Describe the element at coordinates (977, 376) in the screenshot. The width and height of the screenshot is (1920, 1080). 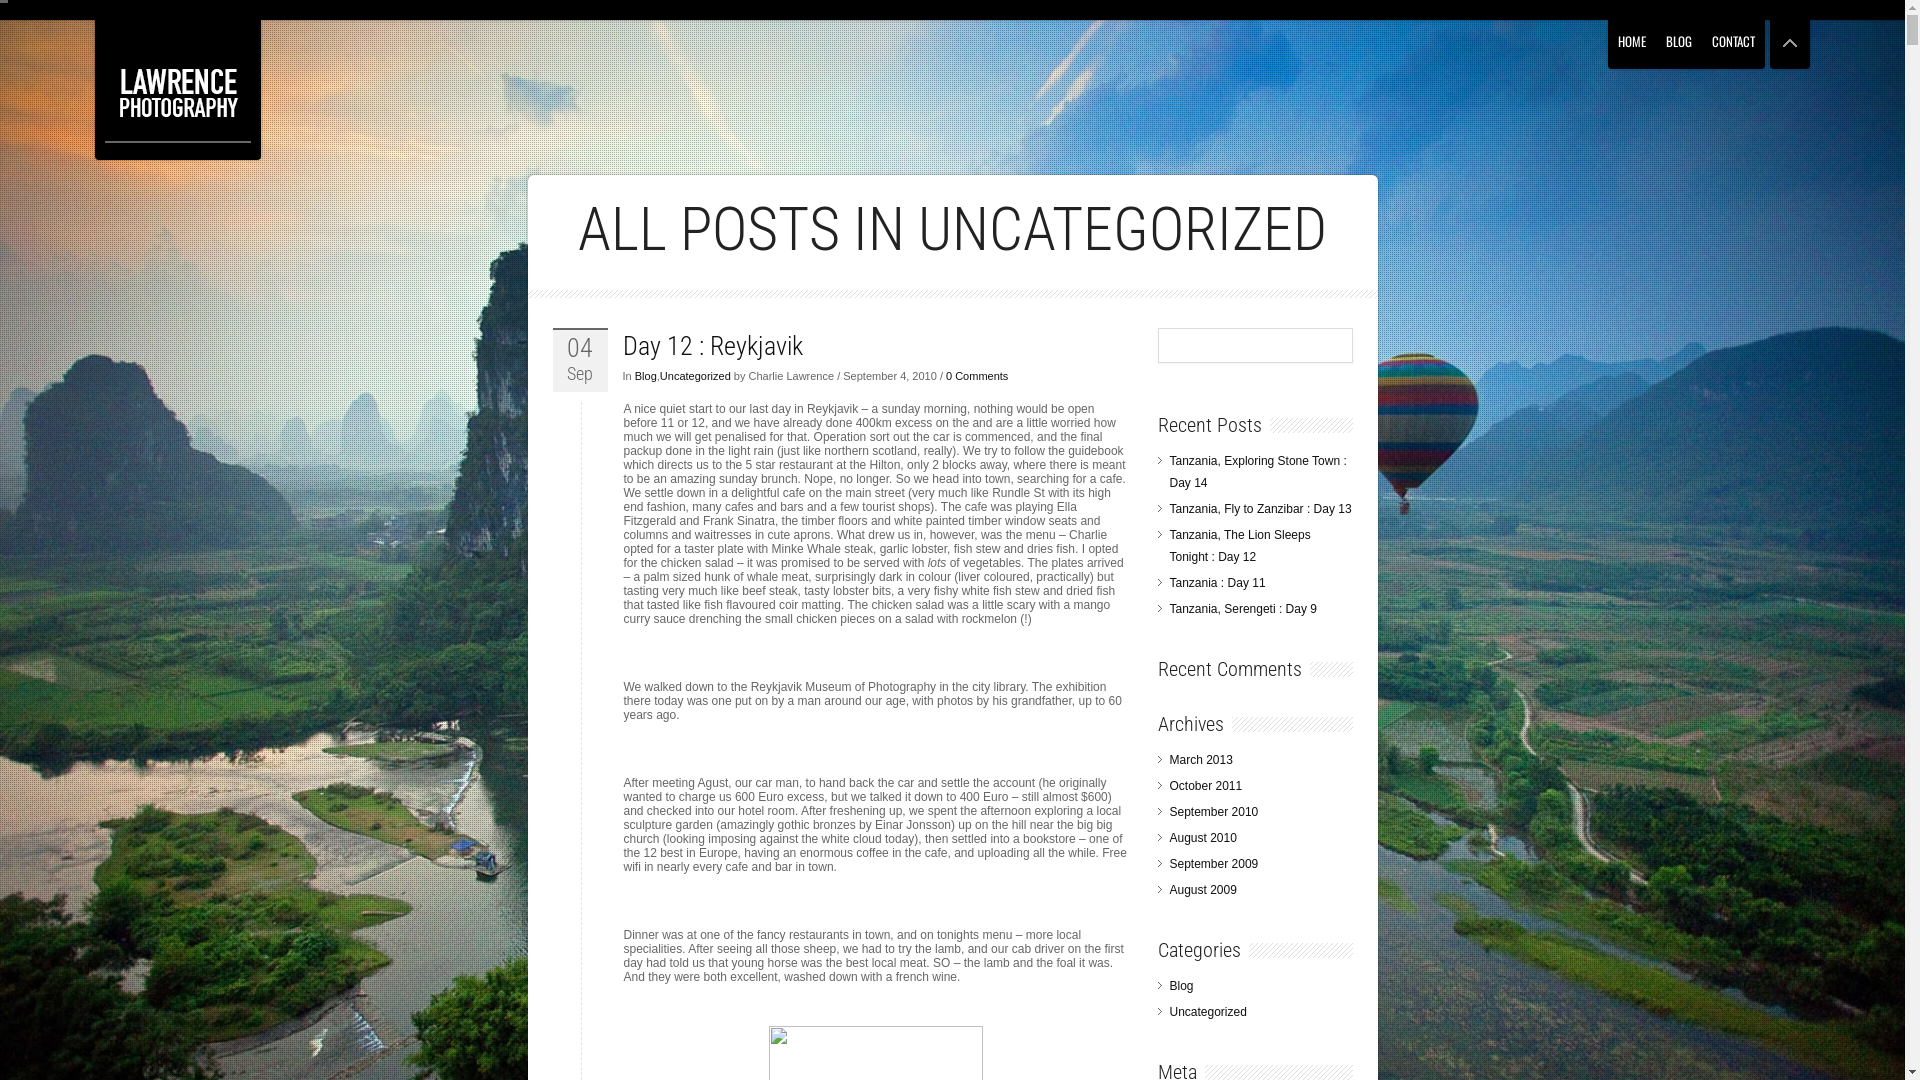
I see `0 Comments` at that location.